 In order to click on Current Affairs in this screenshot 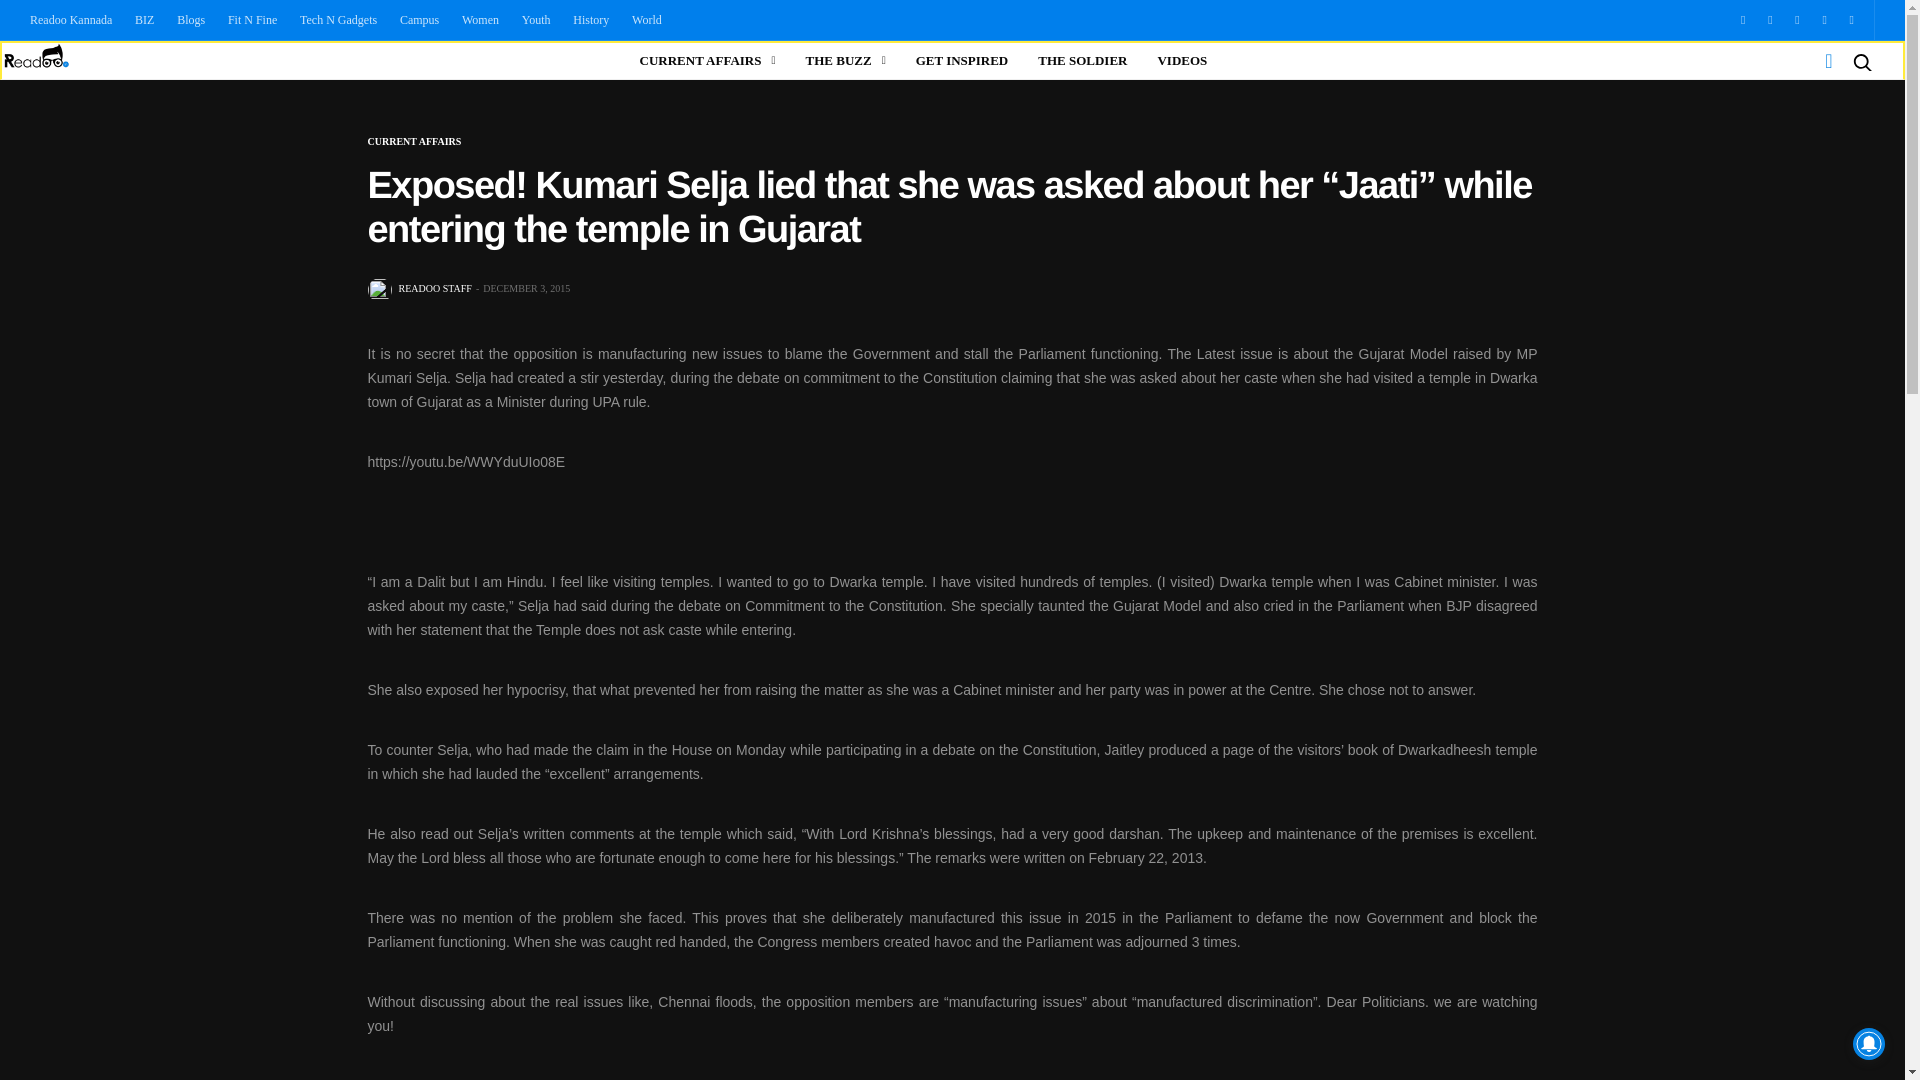, I will do `click(415, 142)`.